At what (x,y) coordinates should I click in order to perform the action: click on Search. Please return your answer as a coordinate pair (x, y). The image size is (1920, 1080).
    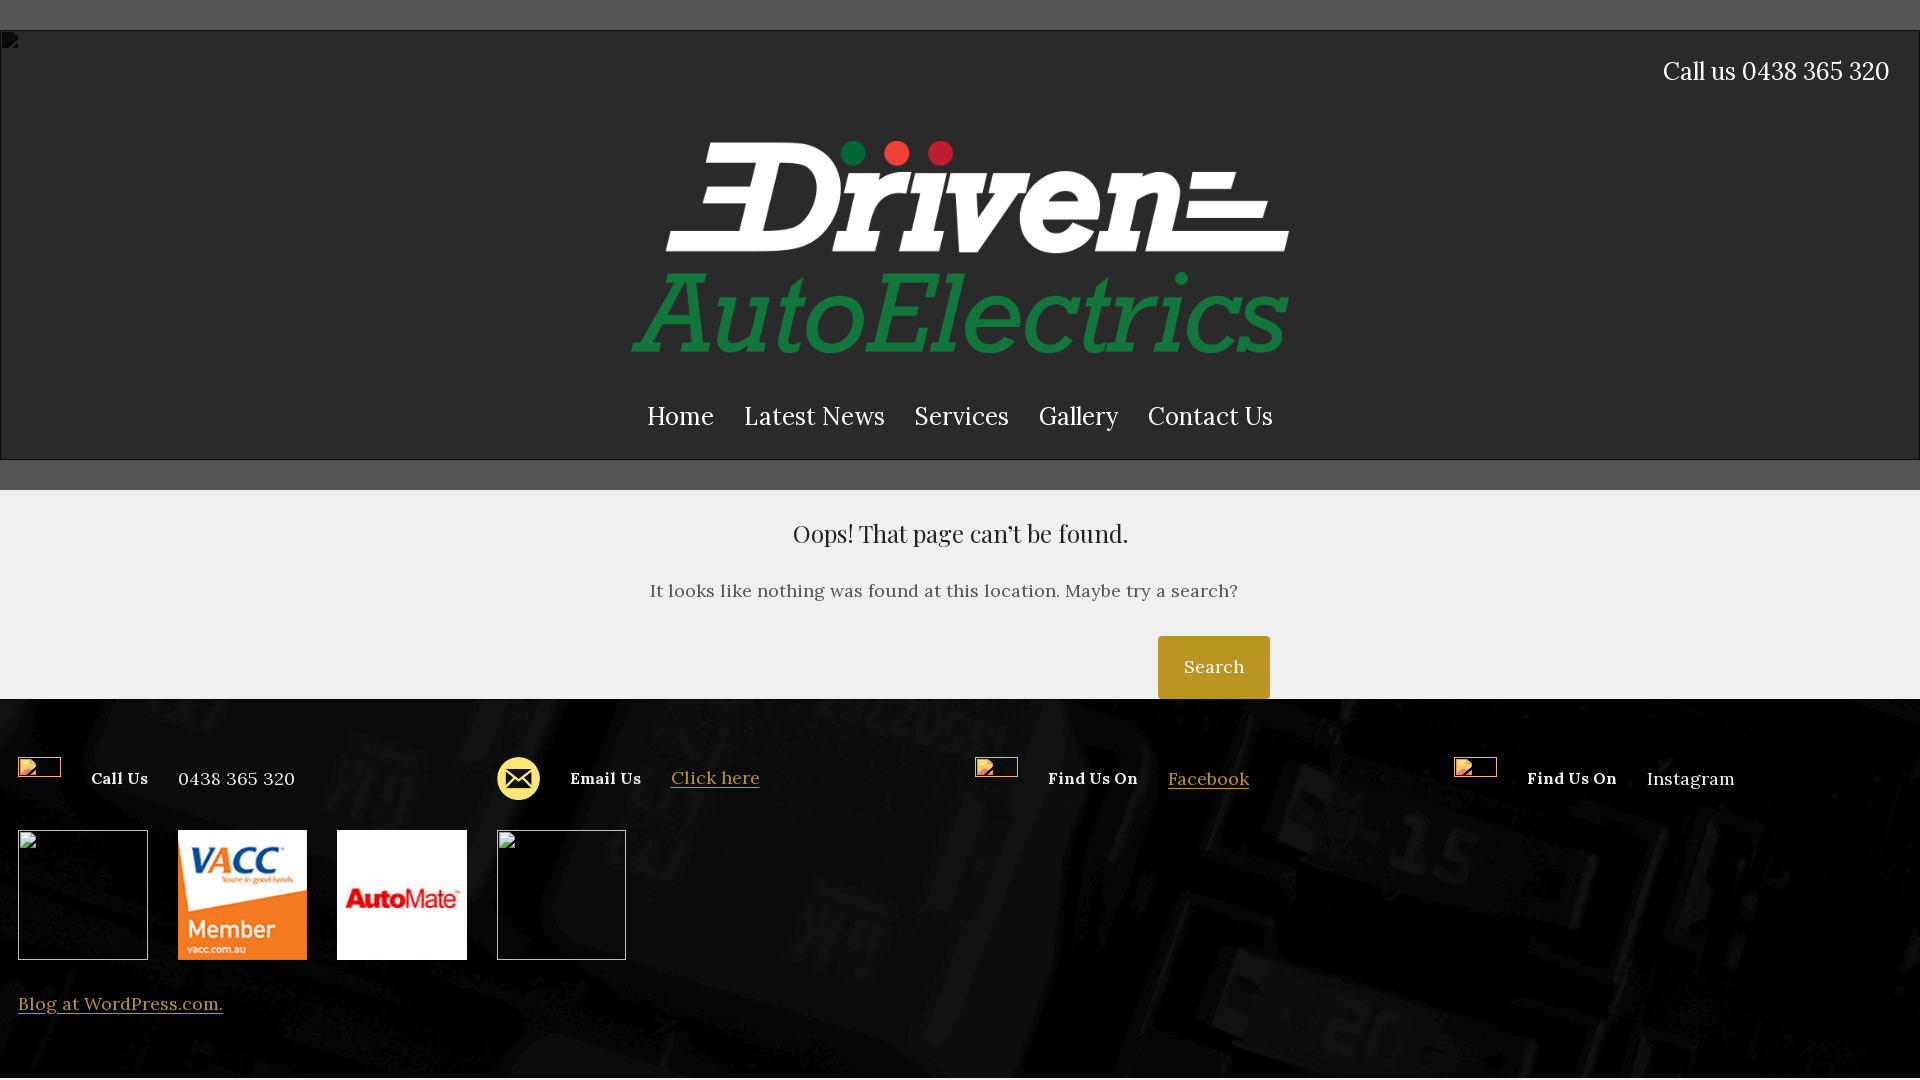
    Looking at the image, I should click on (1214, 668).